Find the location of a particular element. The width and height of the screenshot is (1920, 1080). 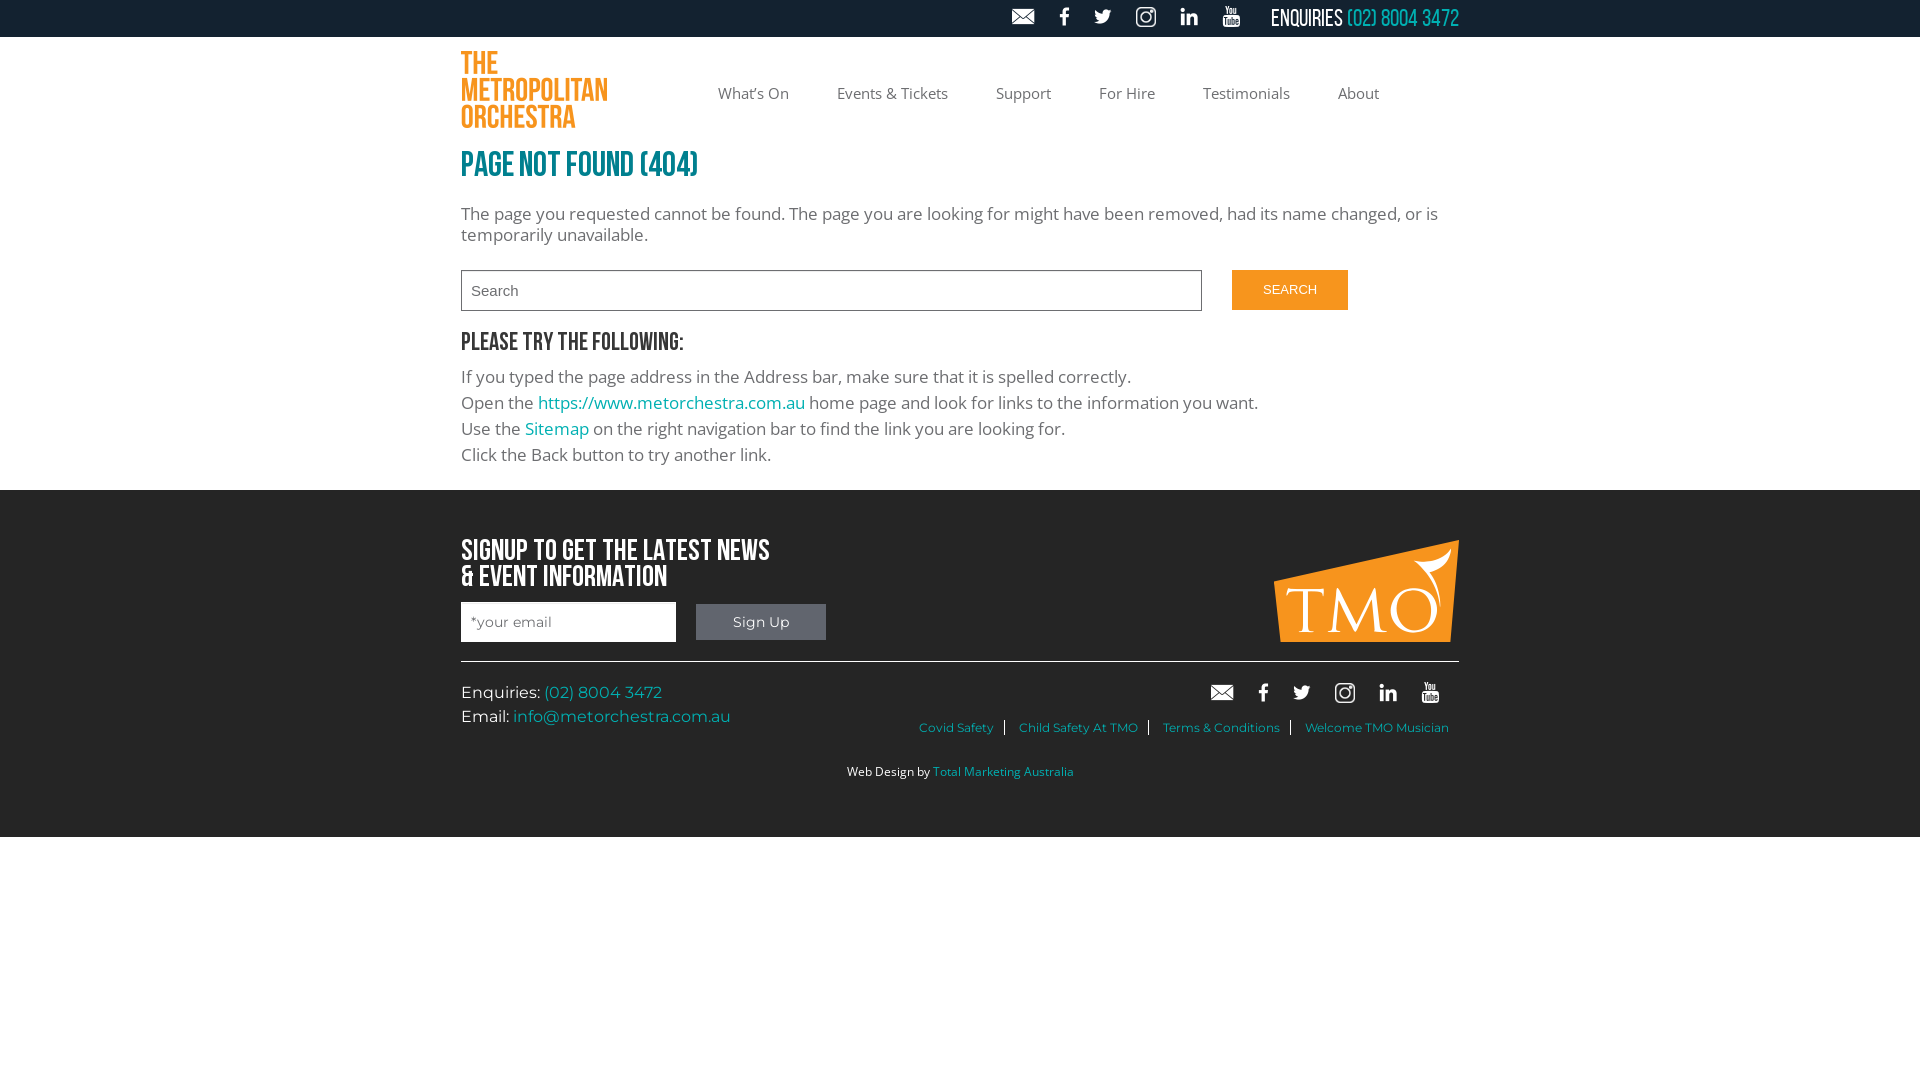

info@metorchestra.com.au is located at coordinates (622, 716).